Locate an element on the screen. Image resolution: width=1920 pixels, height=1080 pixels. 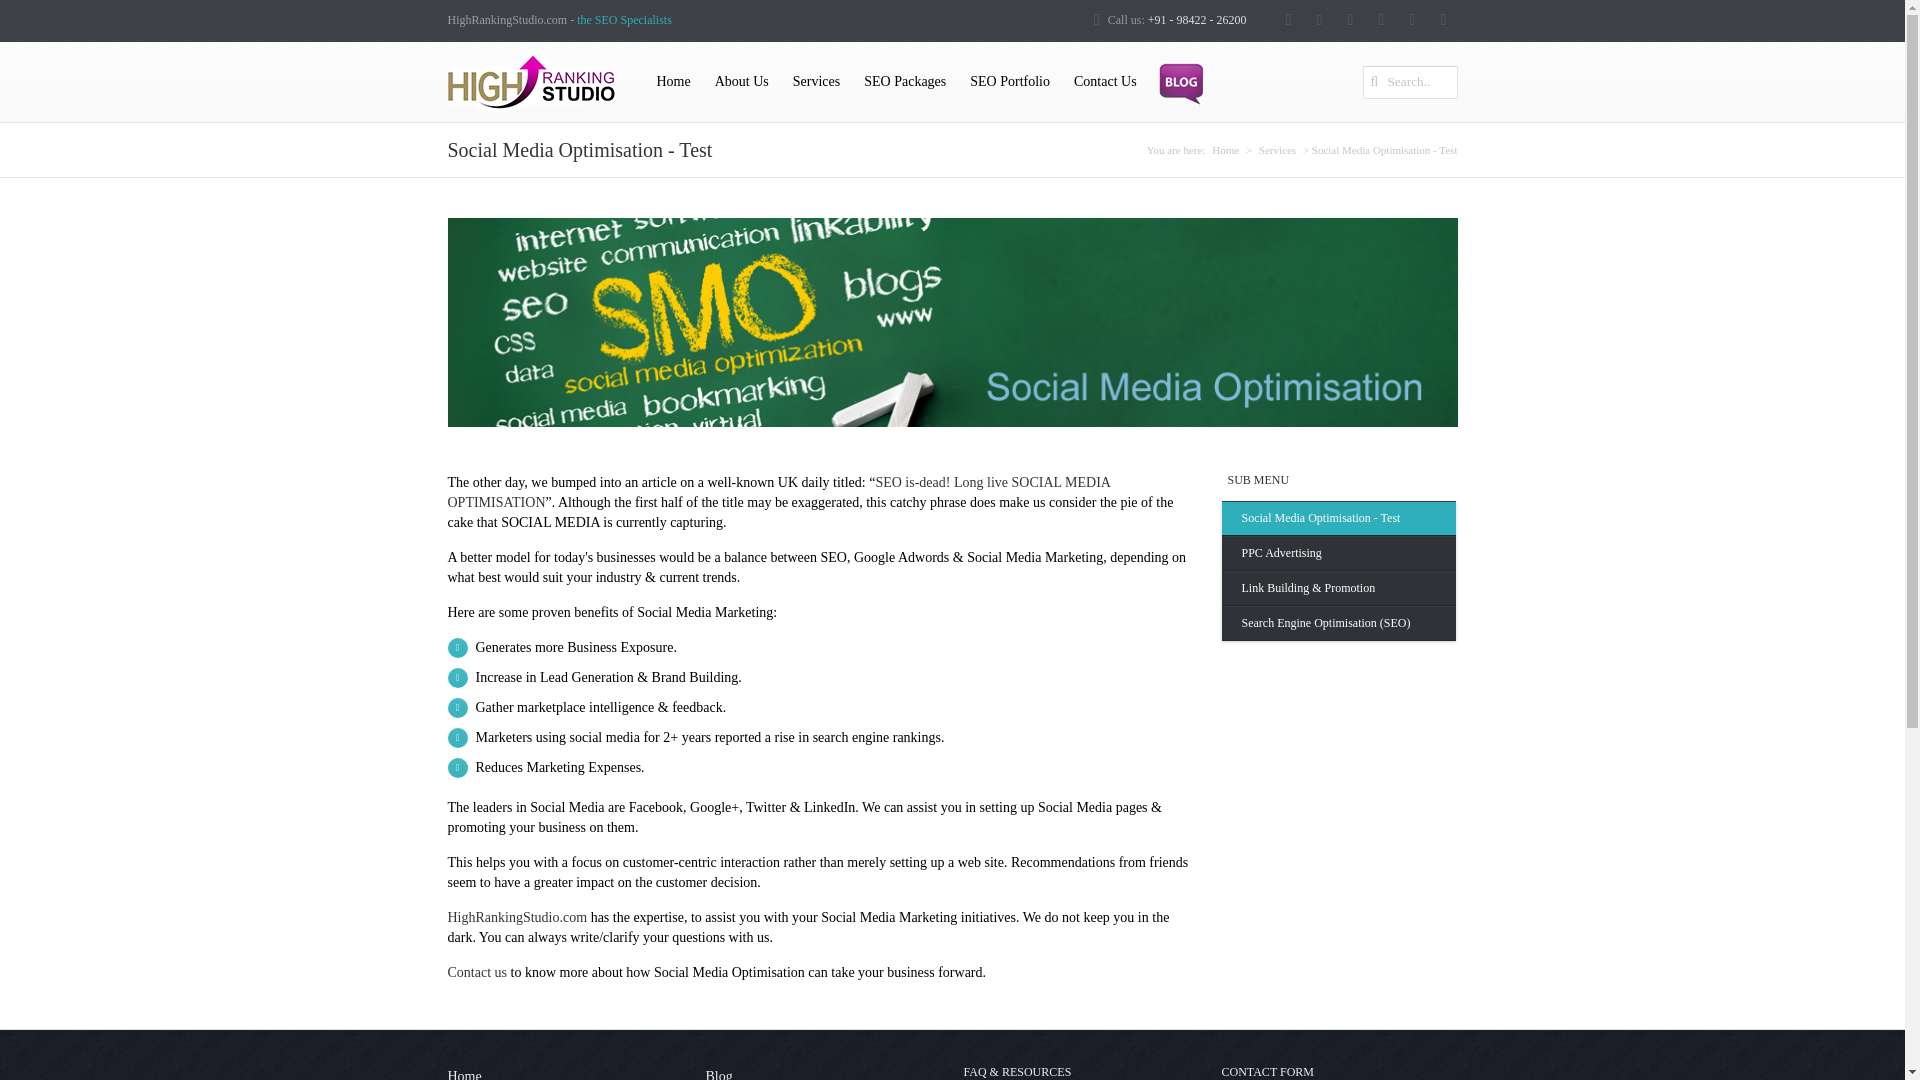
Contact us is located at coordinates (478, 972).